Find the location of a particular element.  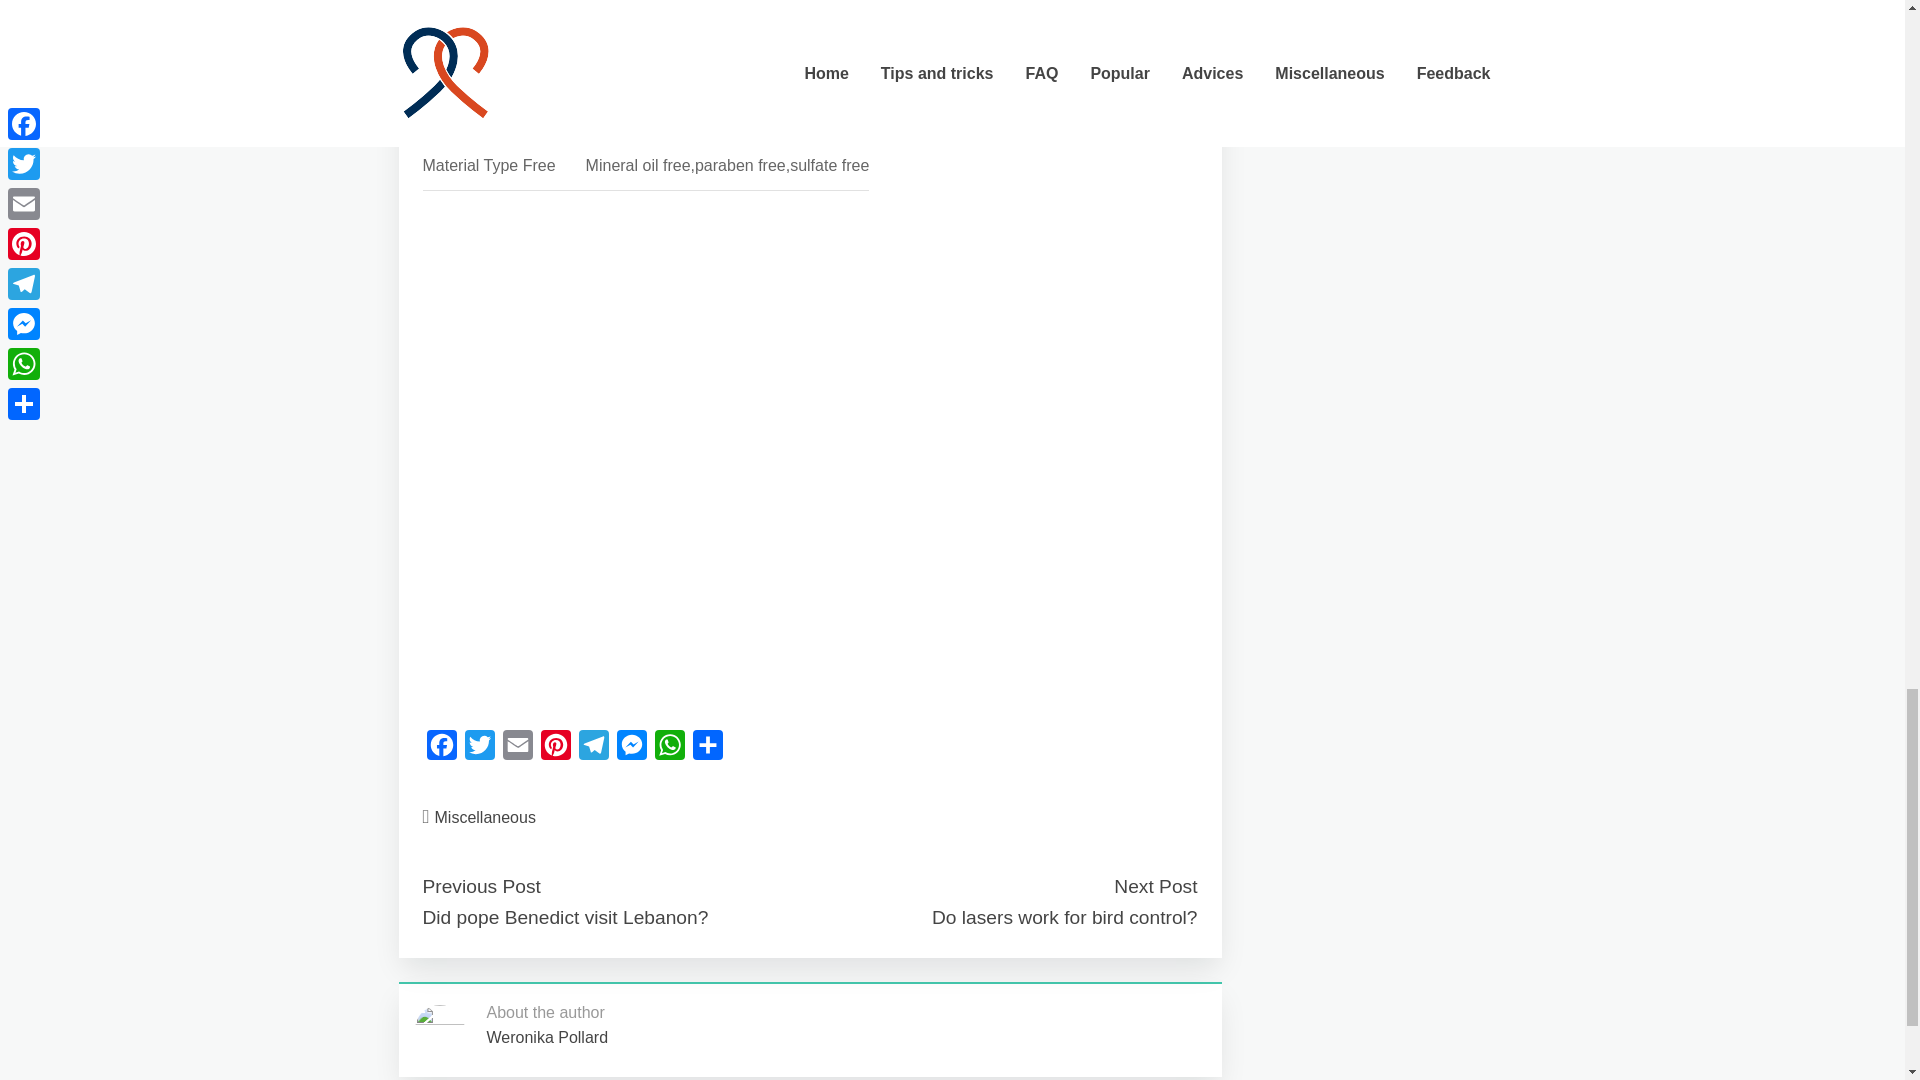

Miscellaneous is located at coordinates (485, 817).